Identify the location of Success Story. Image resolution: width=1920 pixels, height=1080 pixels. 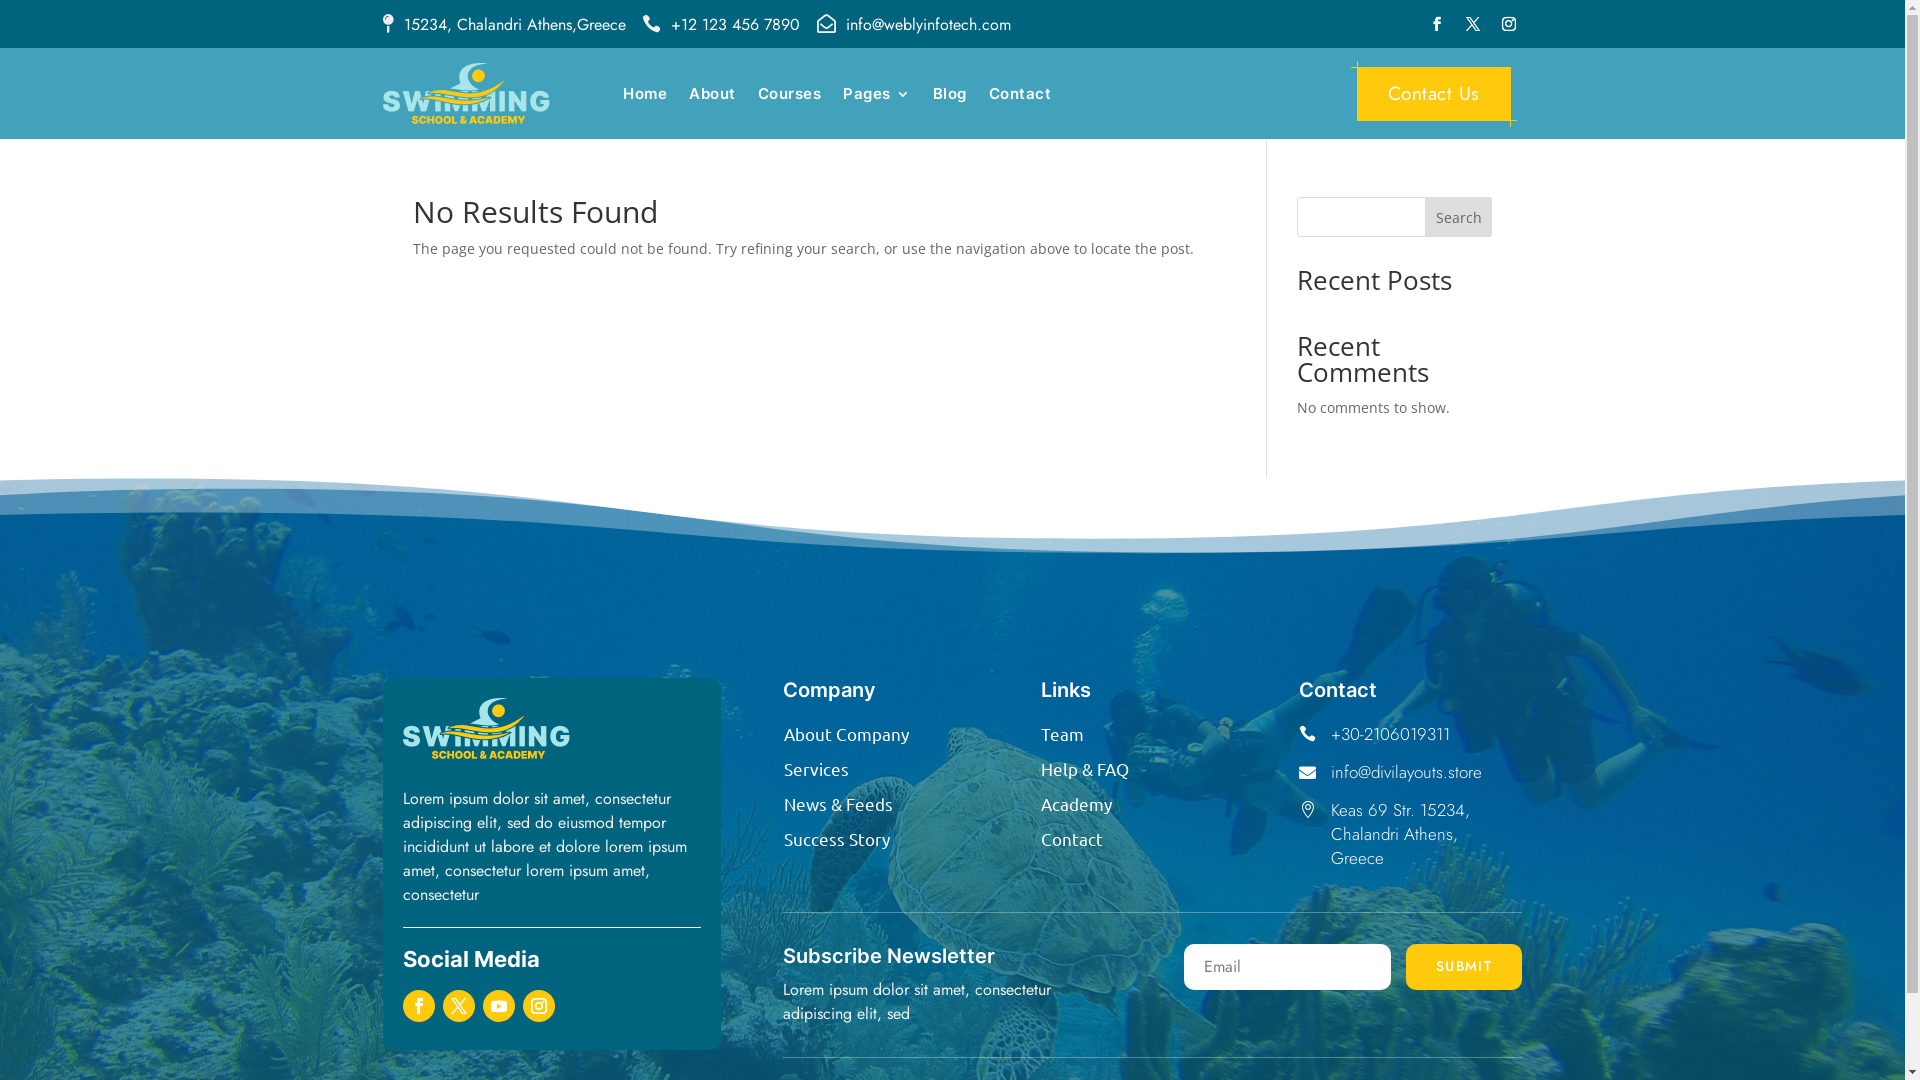
(837, 838).